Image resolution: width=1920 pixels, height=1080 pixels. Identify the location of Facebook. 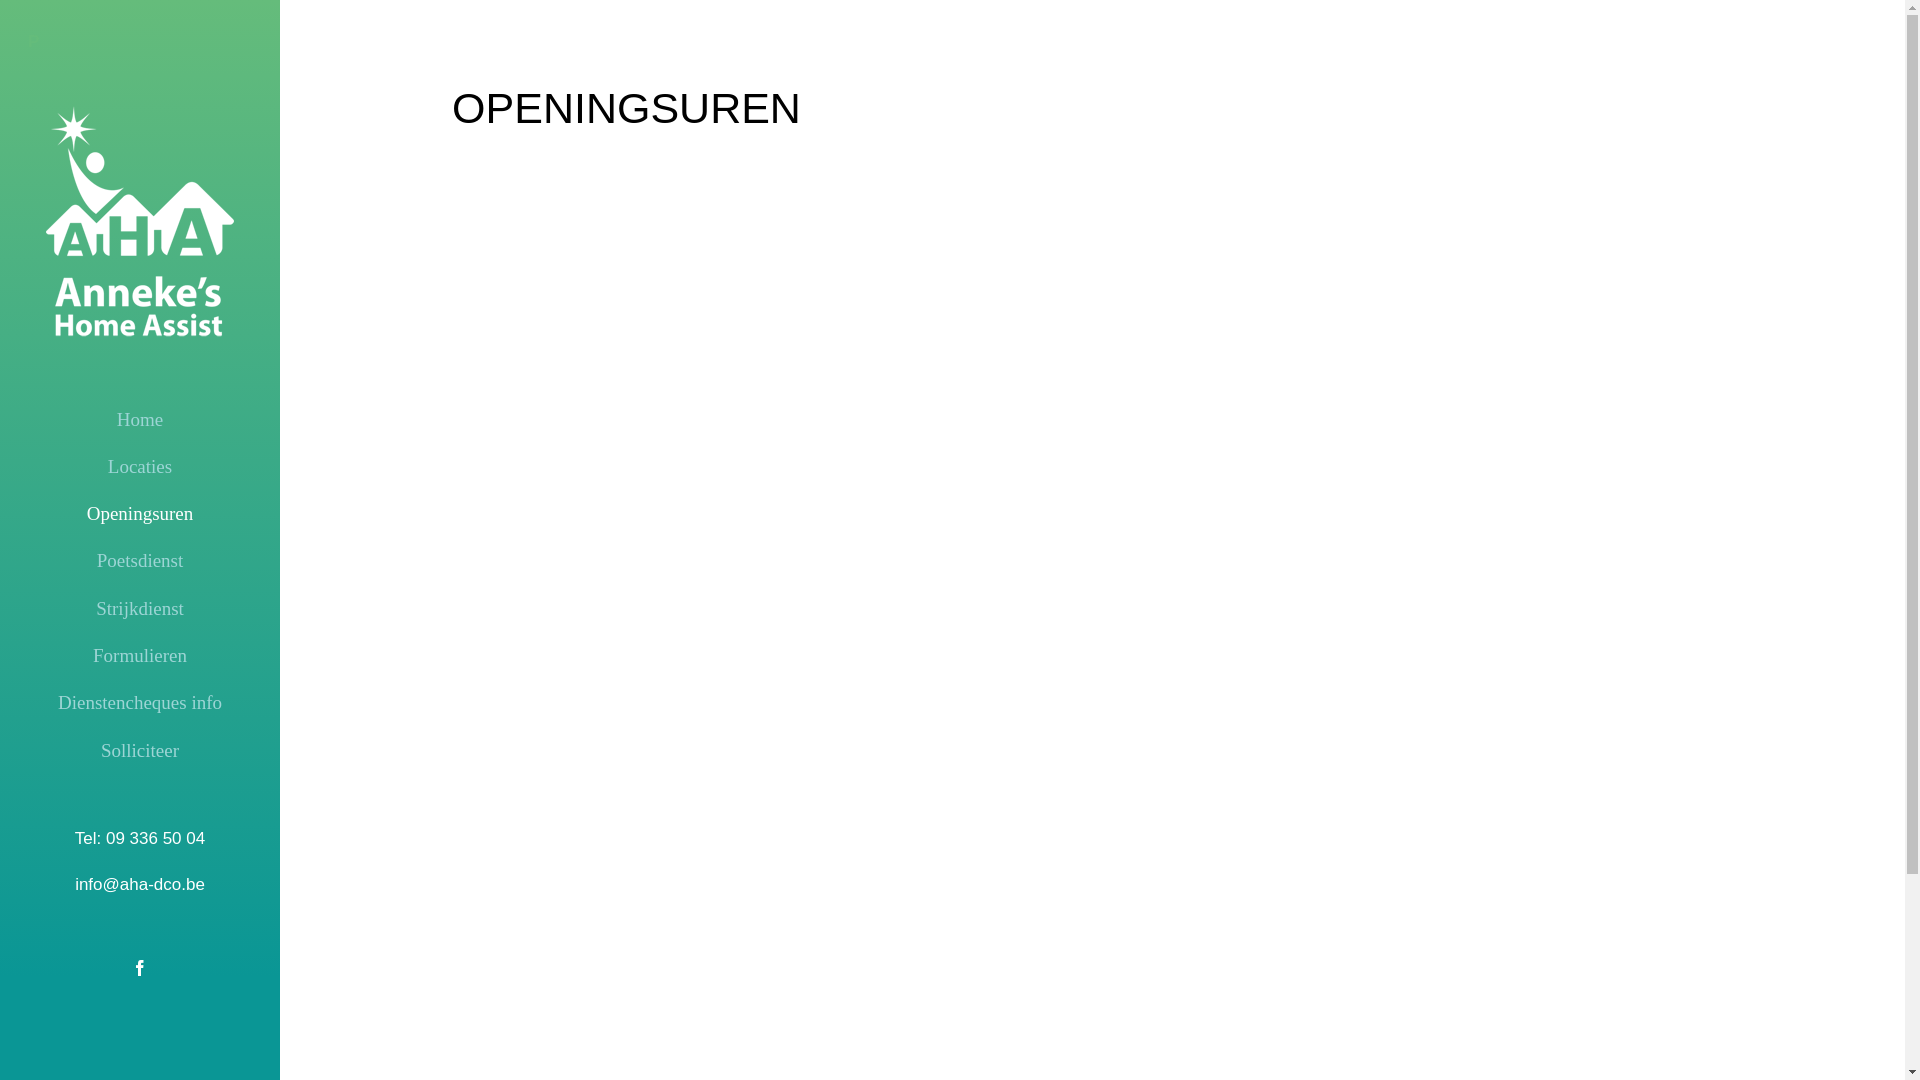
(140, 968).